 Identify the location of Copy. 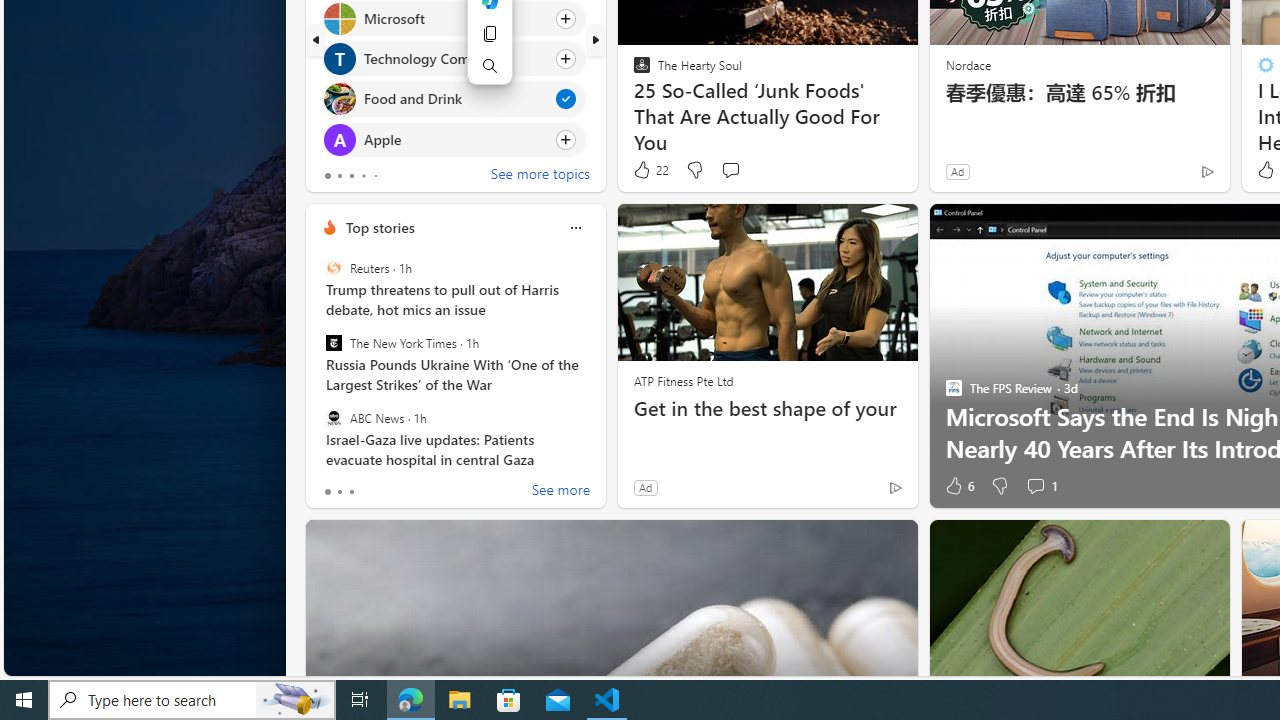
(490, 34).